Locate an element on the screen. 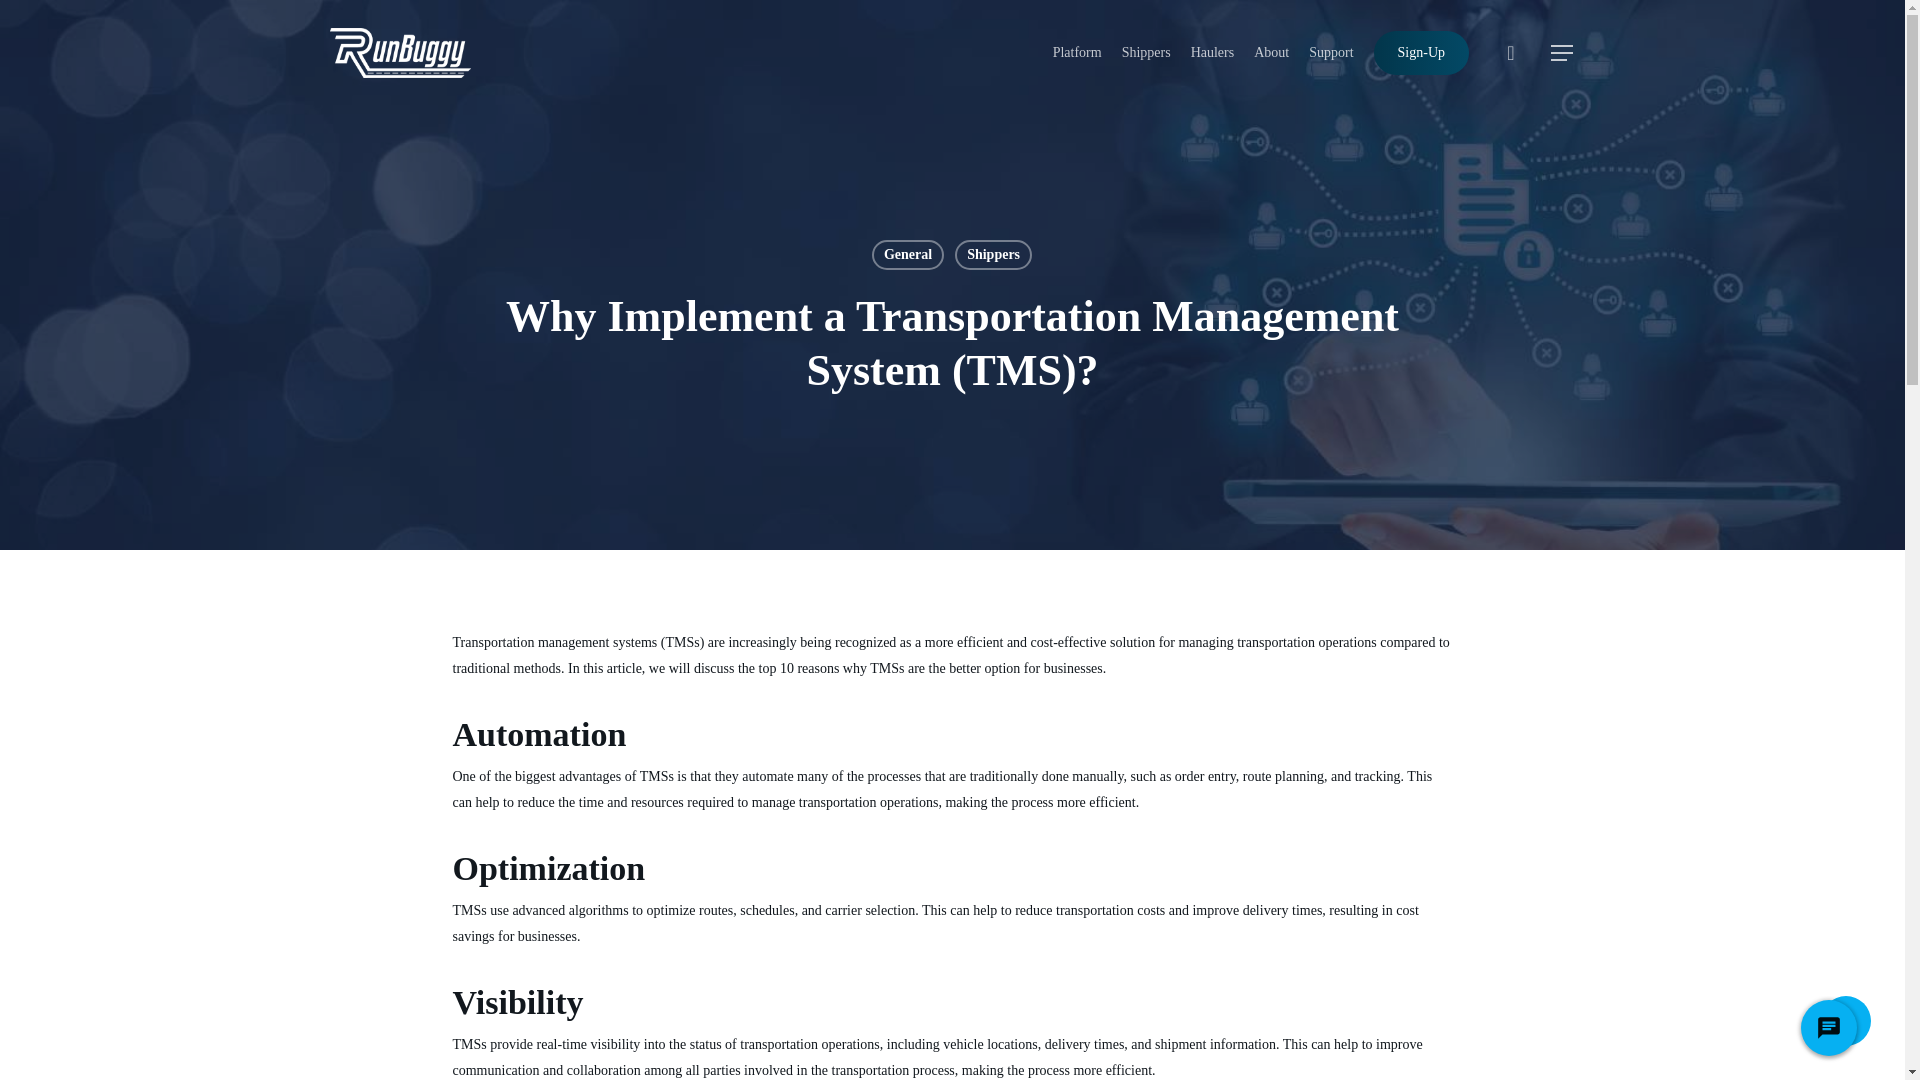 Image resolution: width=1920 pixels, height=1080 pixels. About is located at coordinates (1270, 52).